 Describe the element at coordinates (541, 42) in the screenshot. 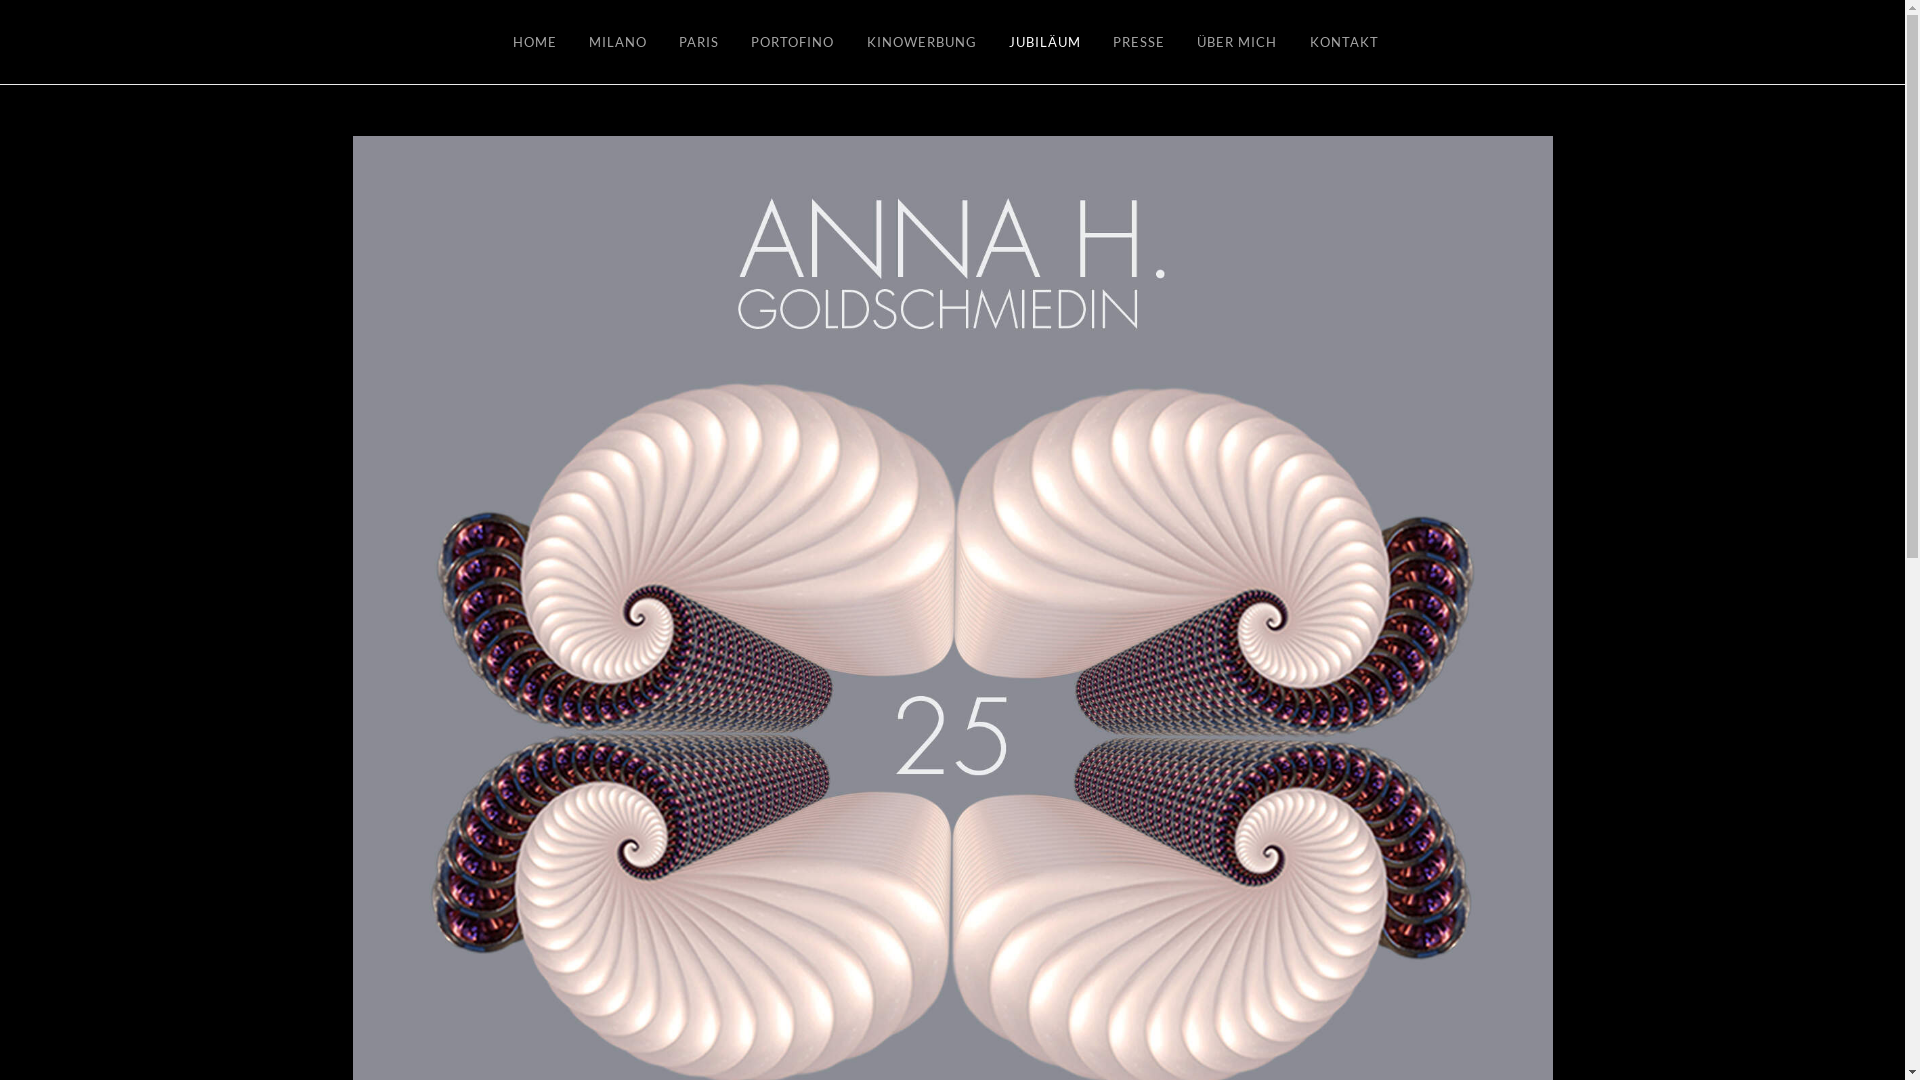

I see `HOME` at that location.